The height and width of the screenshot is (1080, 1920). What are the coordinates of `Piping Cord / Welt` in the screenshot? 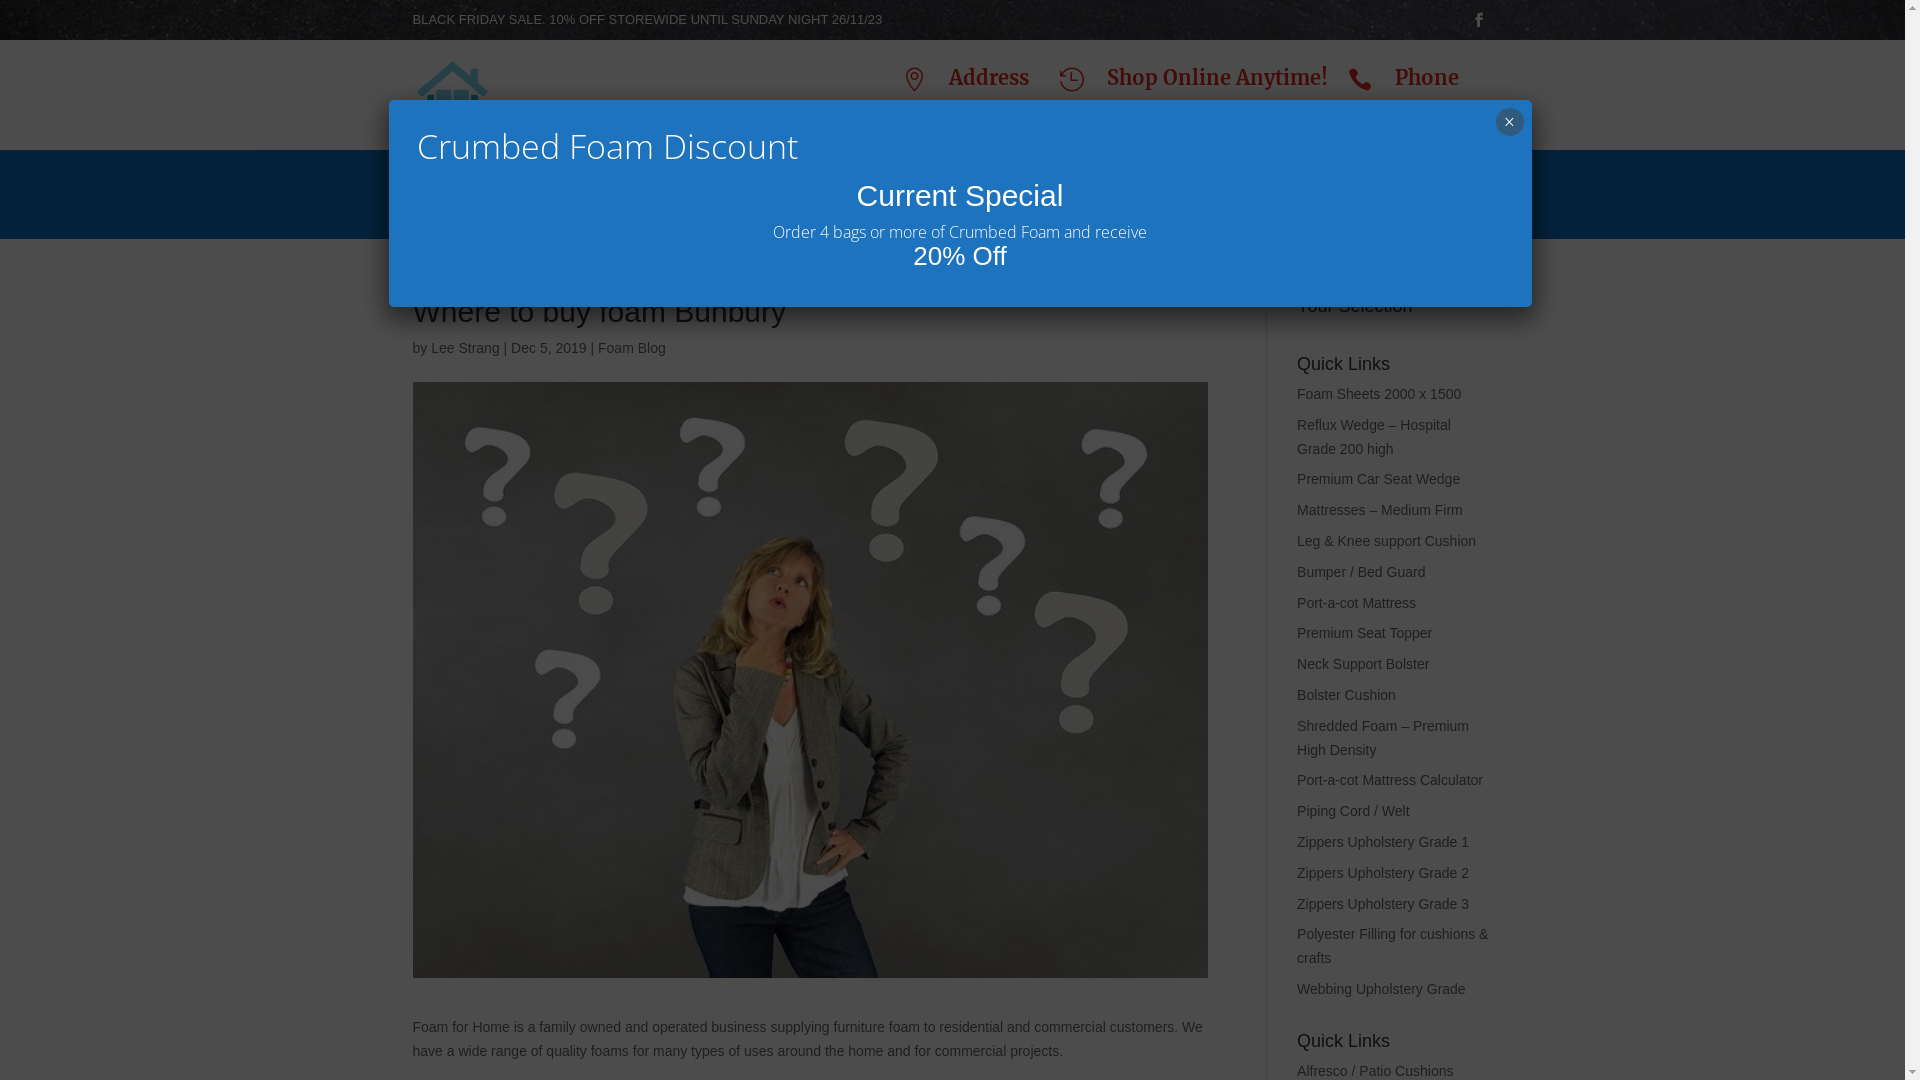 It's located at (1354, 811).